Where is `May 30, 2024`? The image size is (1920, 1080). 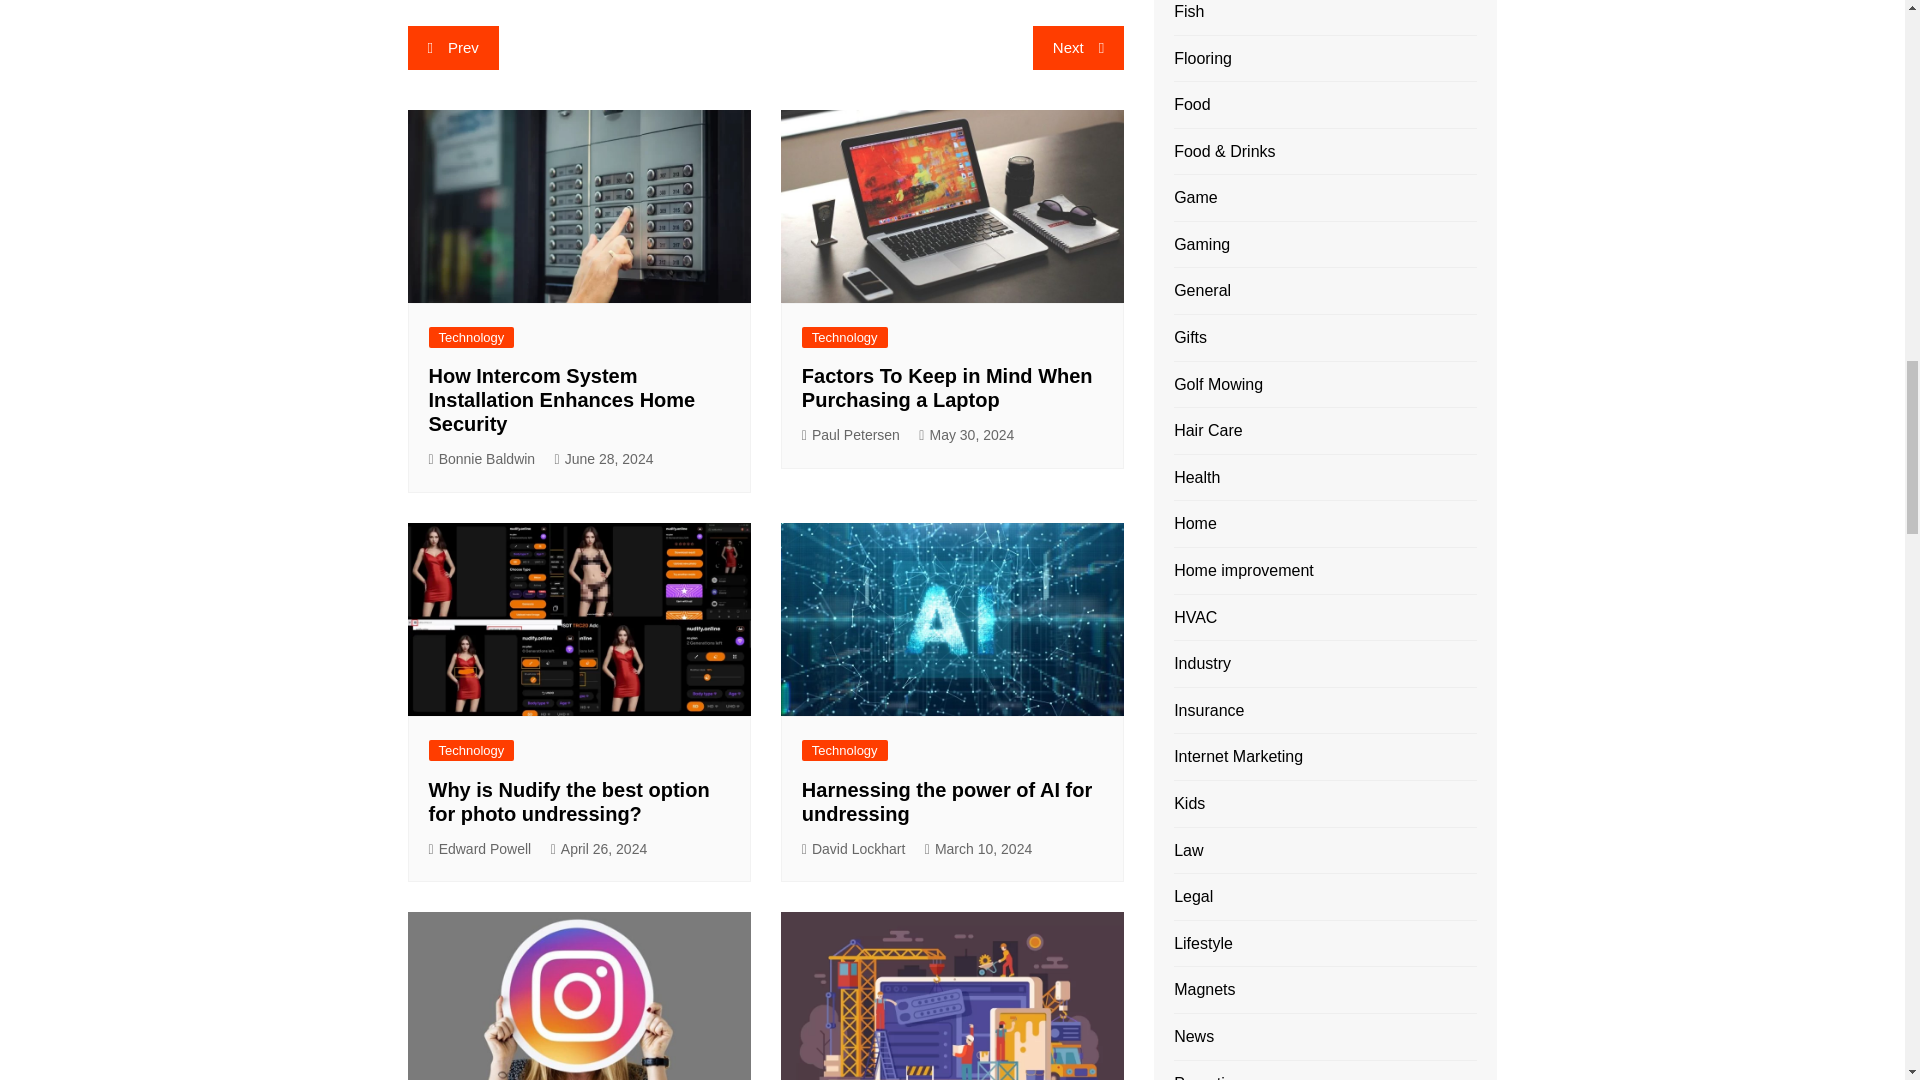
May 30, 2024 is located at coordinates (966, 436).